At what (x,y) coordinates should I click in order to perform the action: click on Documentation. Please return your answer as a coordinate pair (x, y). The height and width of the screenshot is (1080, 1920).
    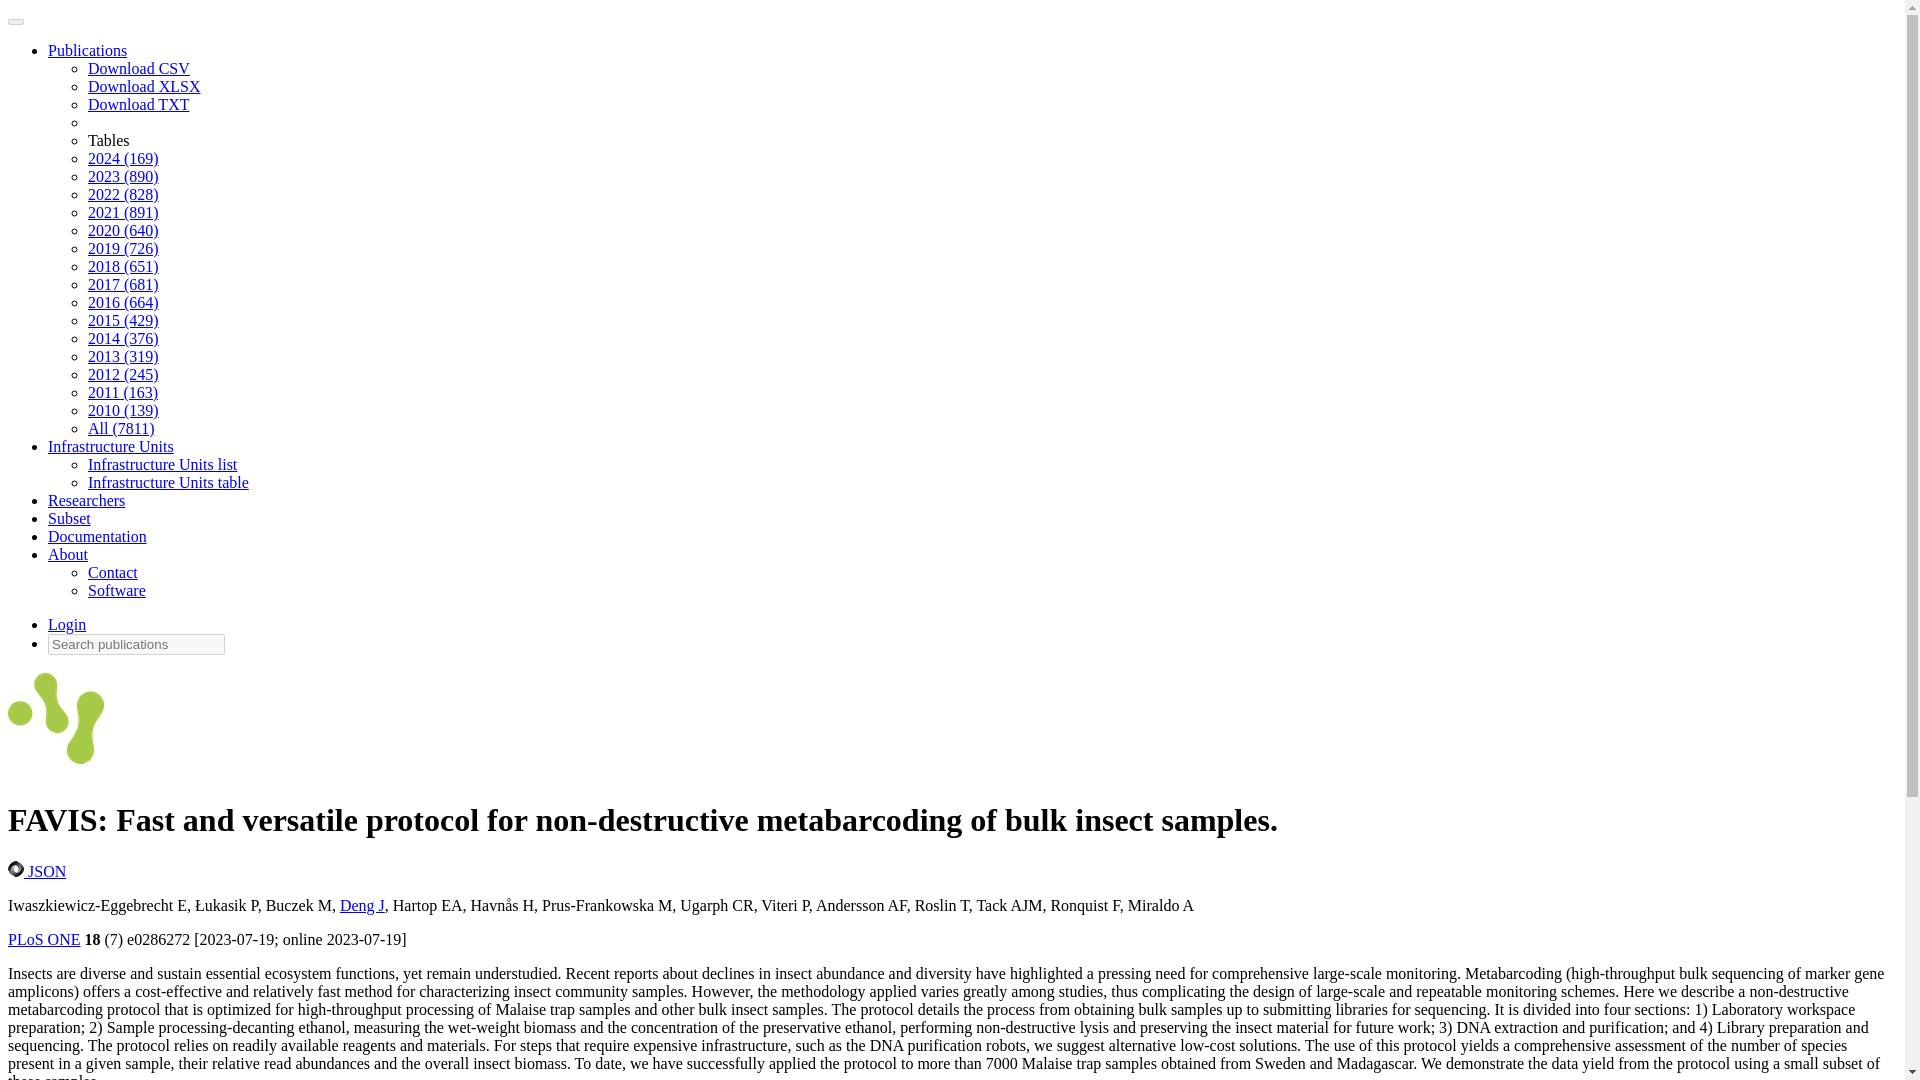
    Looking at the image, I should click on (98, 536).